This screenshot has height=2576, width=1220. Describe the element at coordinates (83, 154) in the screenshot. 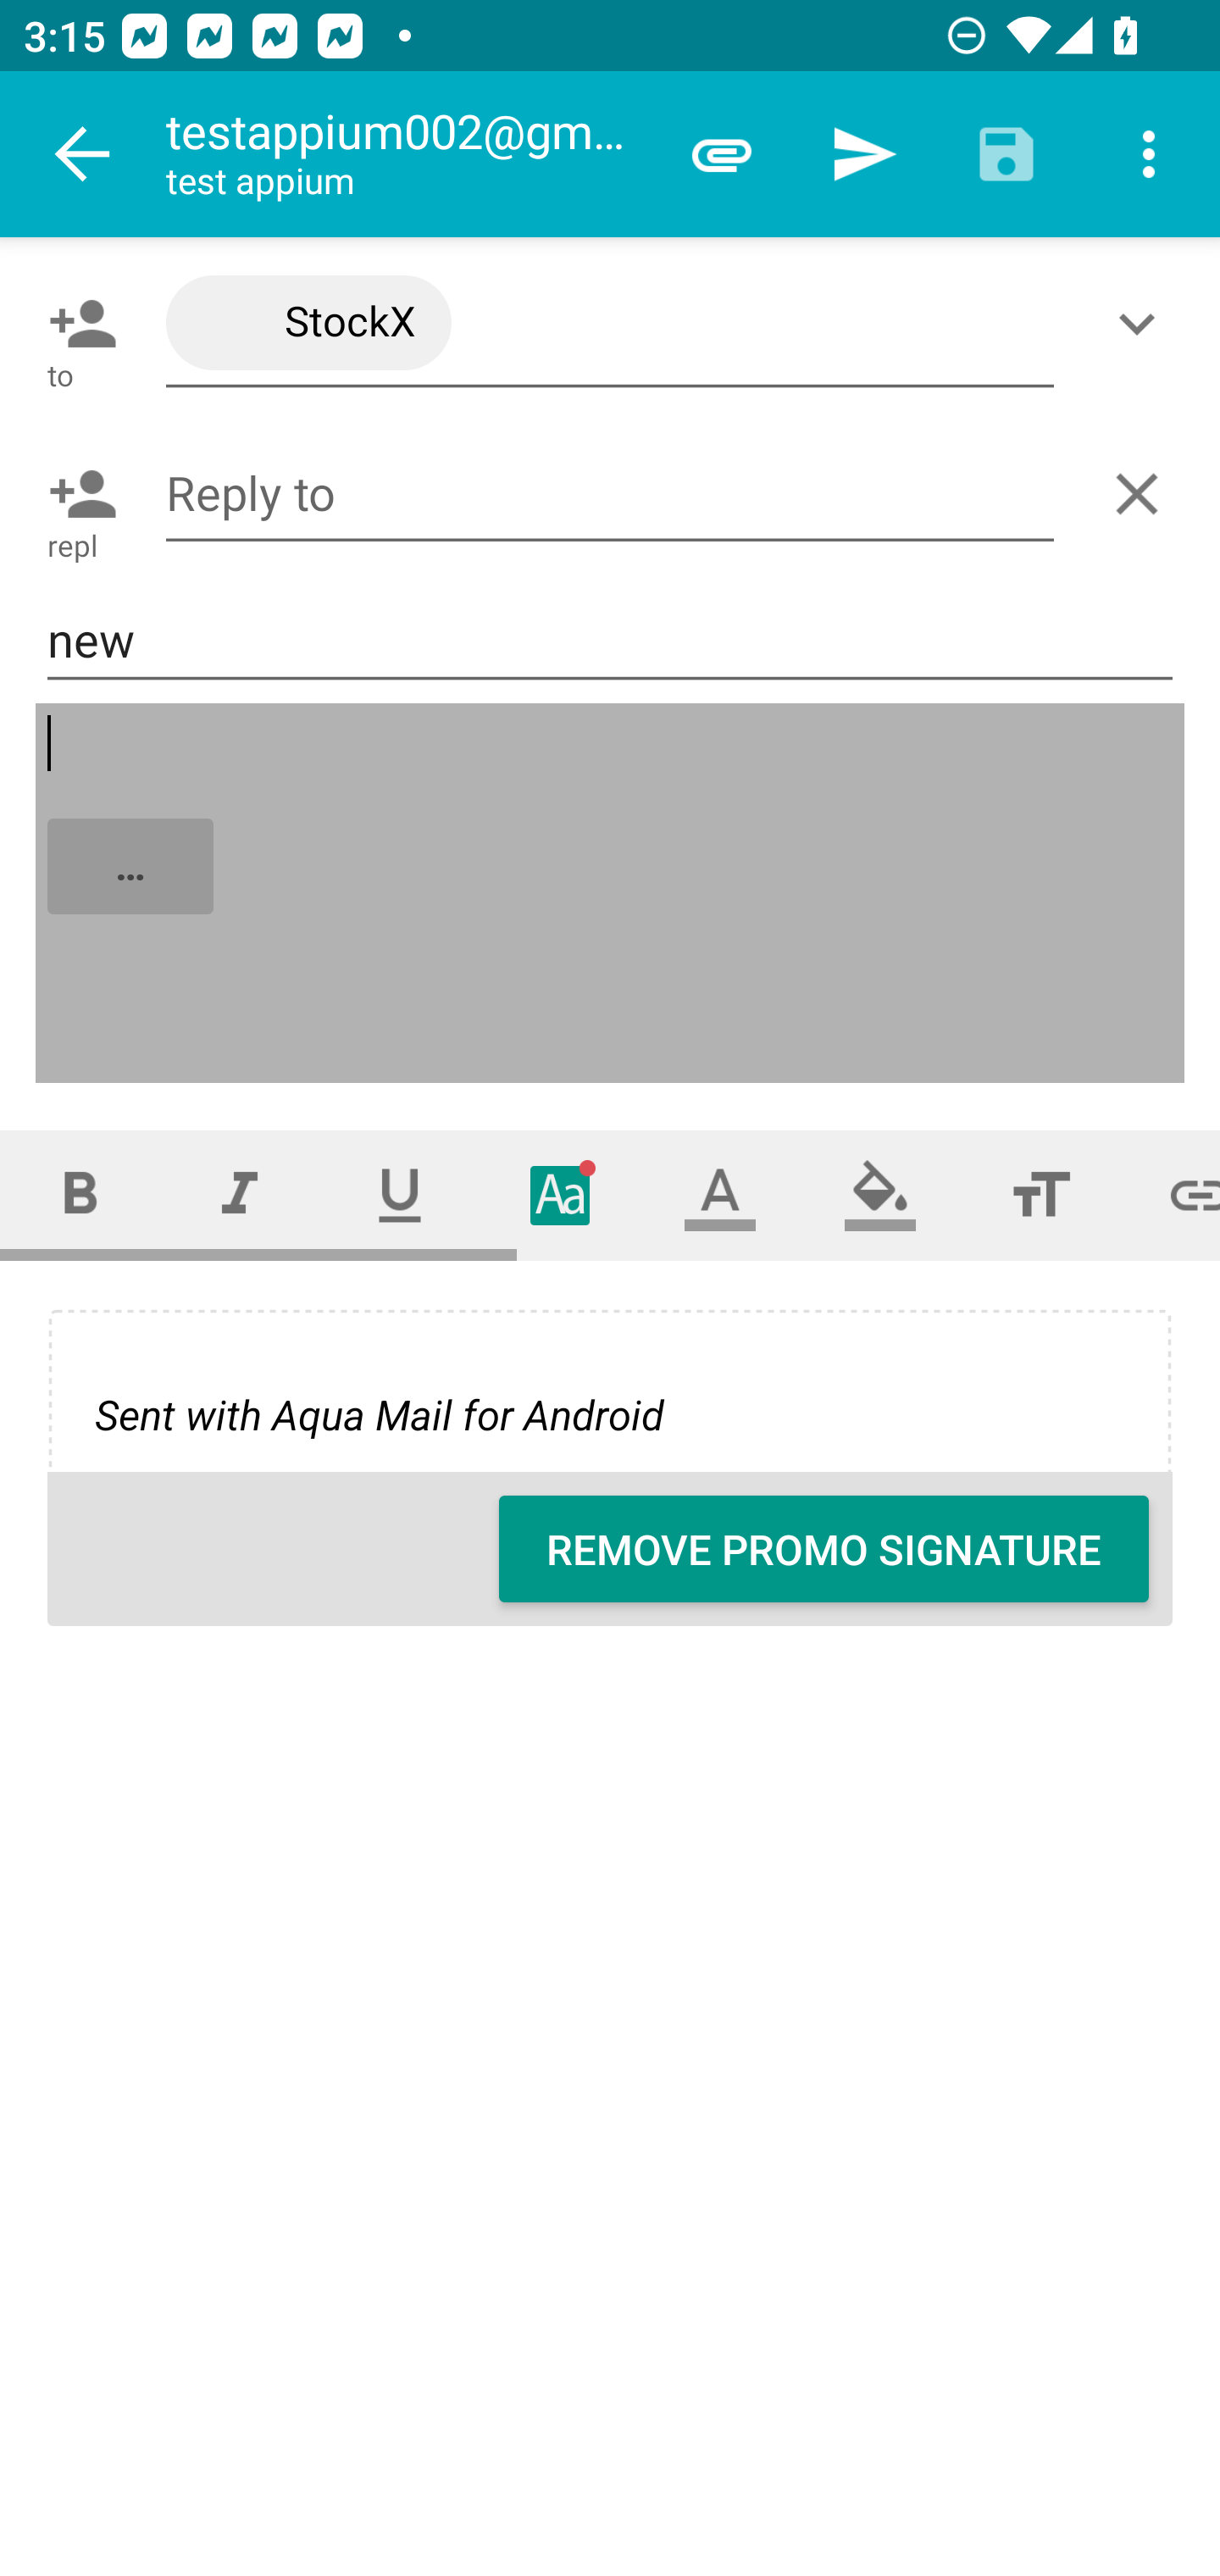

I see `Navigate up` at that location.